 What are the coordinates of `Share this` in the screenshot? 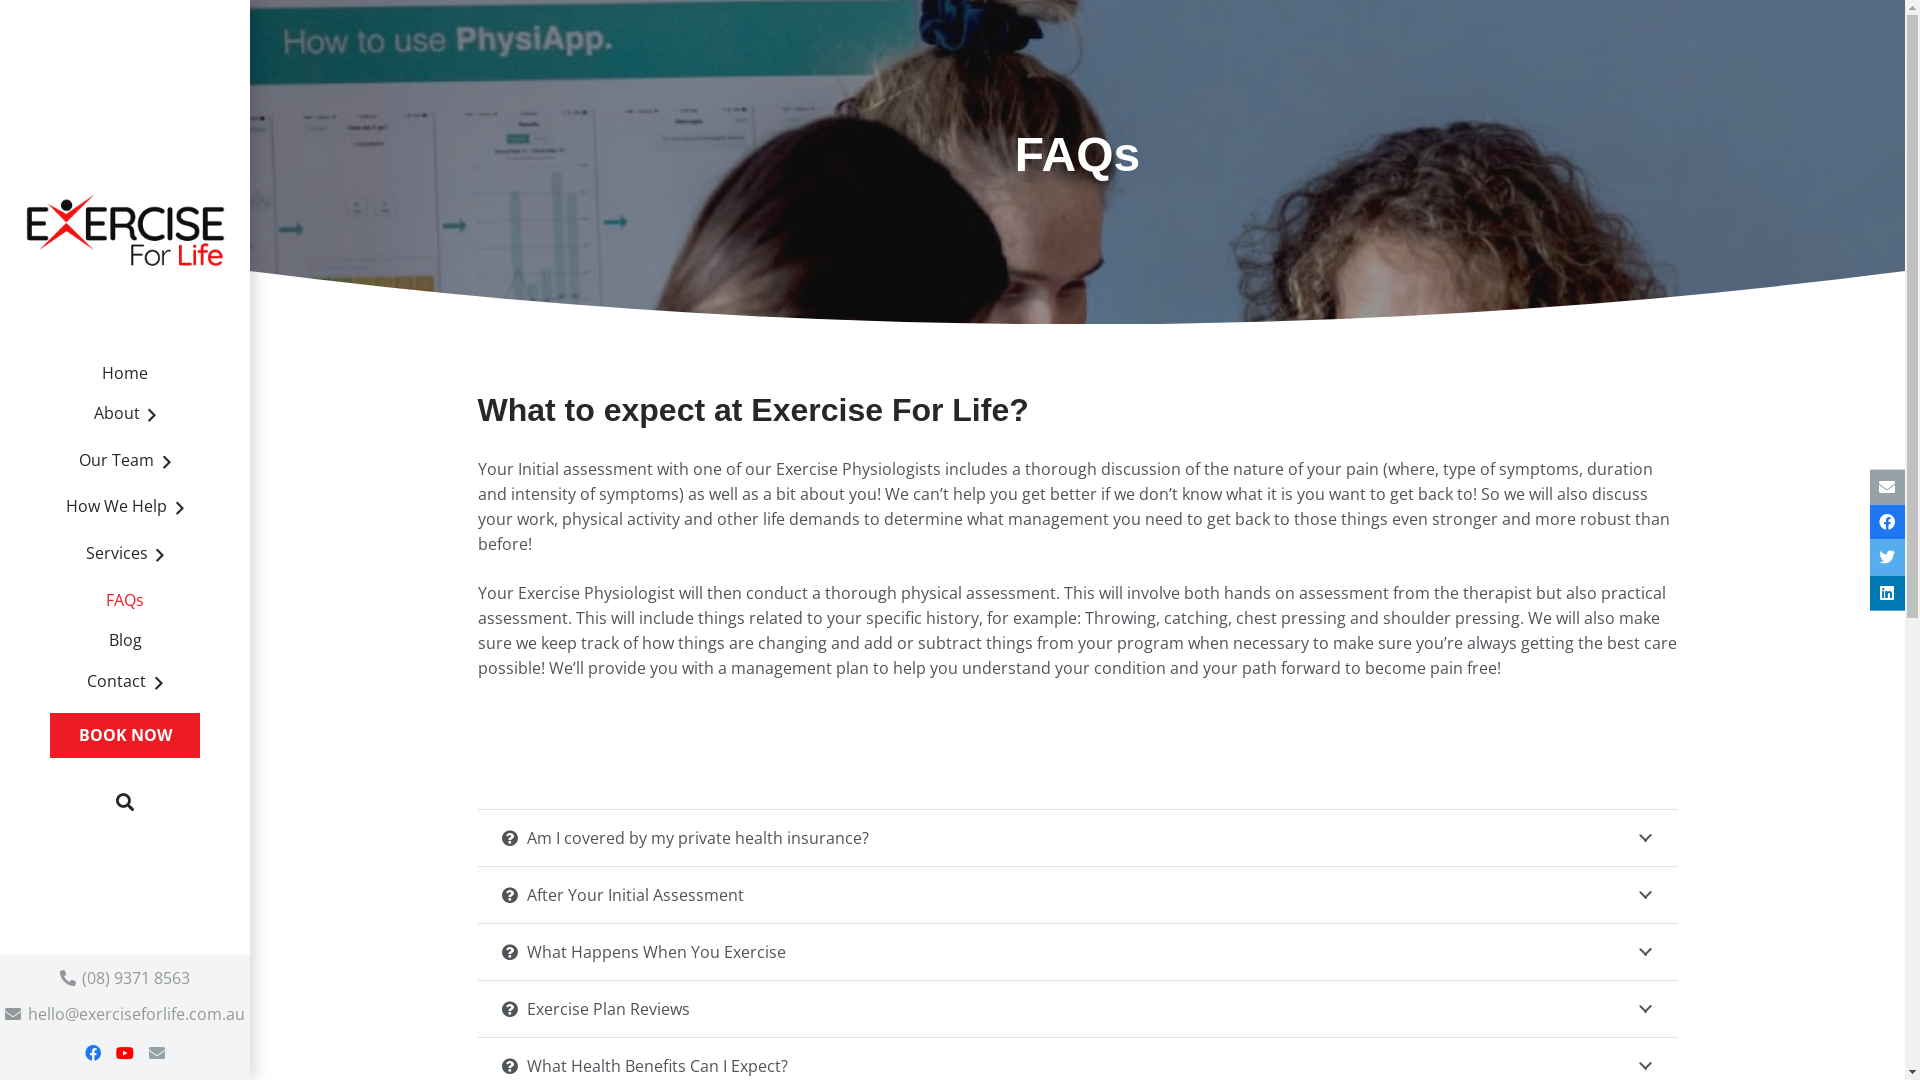 It's located at (1888, 592).